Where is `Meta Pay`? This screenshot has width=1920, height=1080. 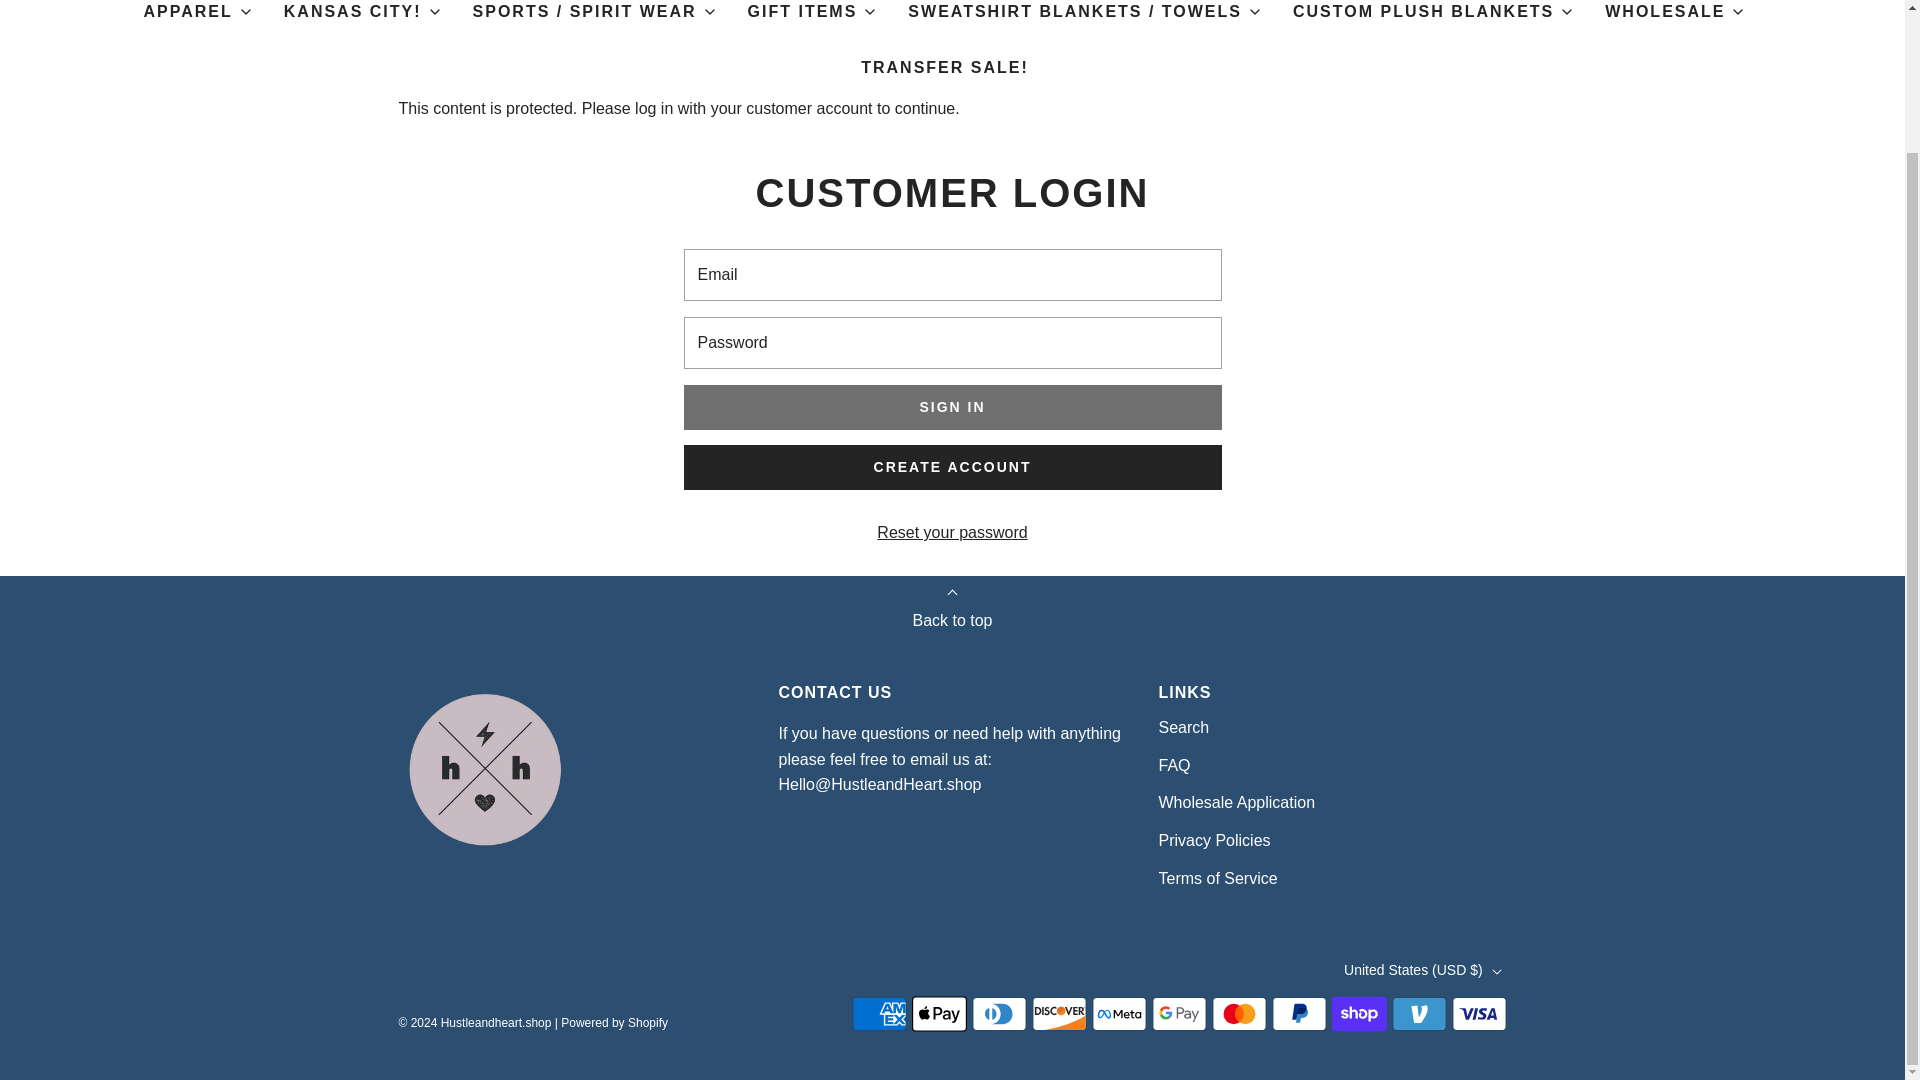
Meta Pay is located at coordinates (1119, 1013).